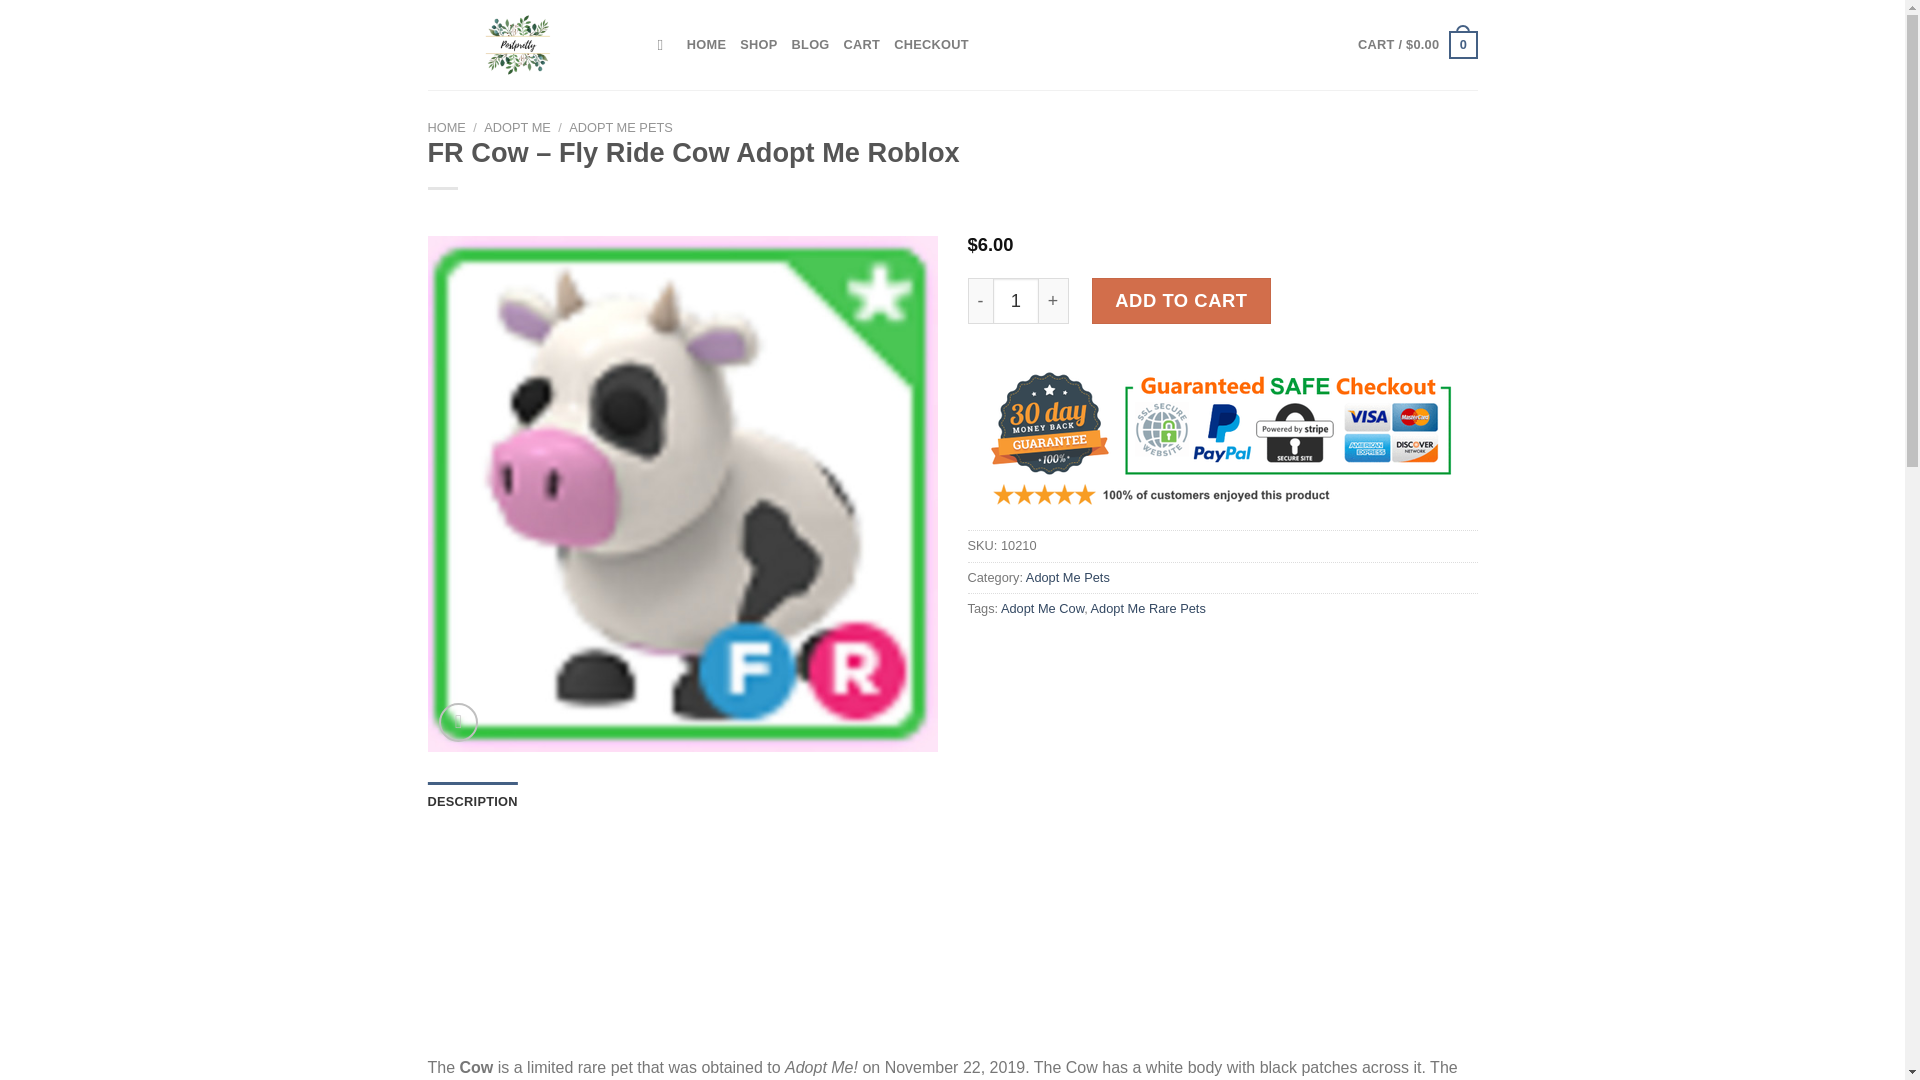  Describe the element at coordinates (706, 44) in the screenshot. I see `HOME` at that location.